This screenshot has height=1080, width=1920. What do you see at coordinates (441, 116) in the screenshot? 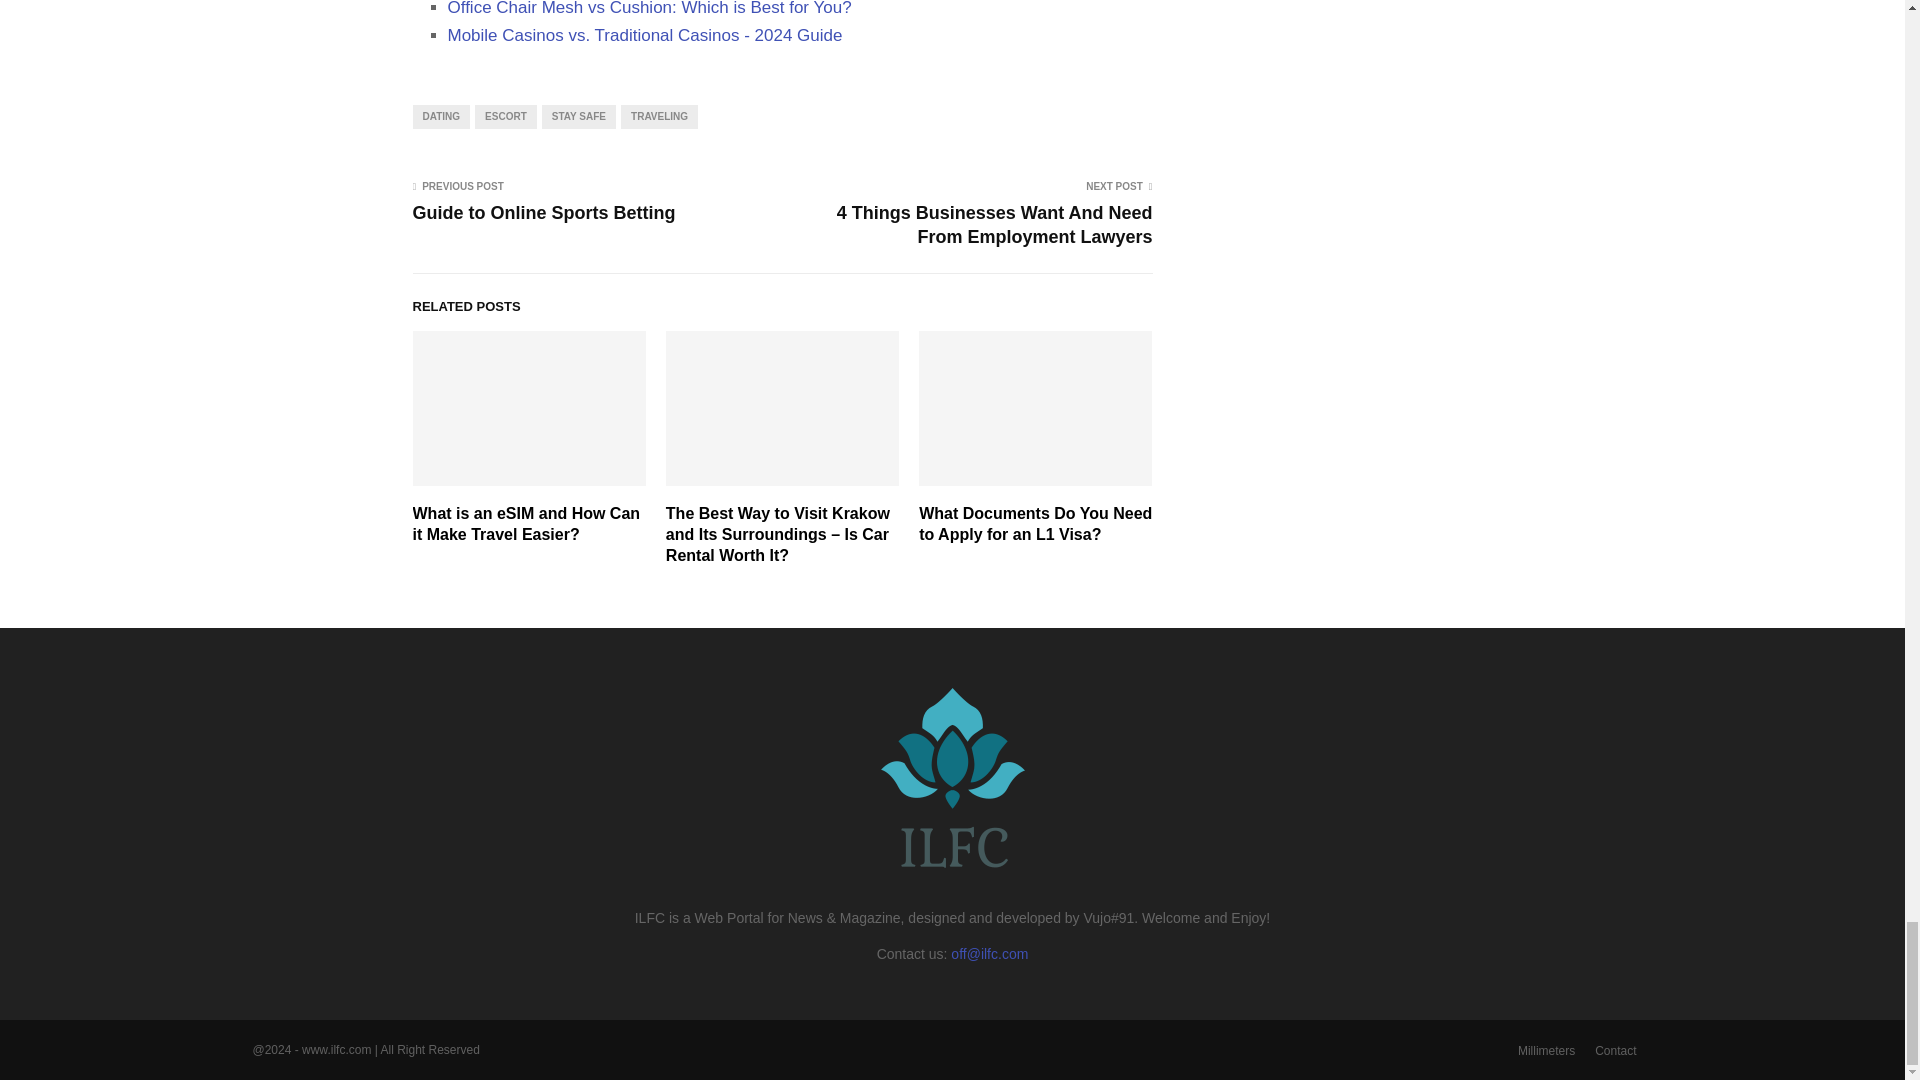
I see `DATING` at bounding box center [441, 116].